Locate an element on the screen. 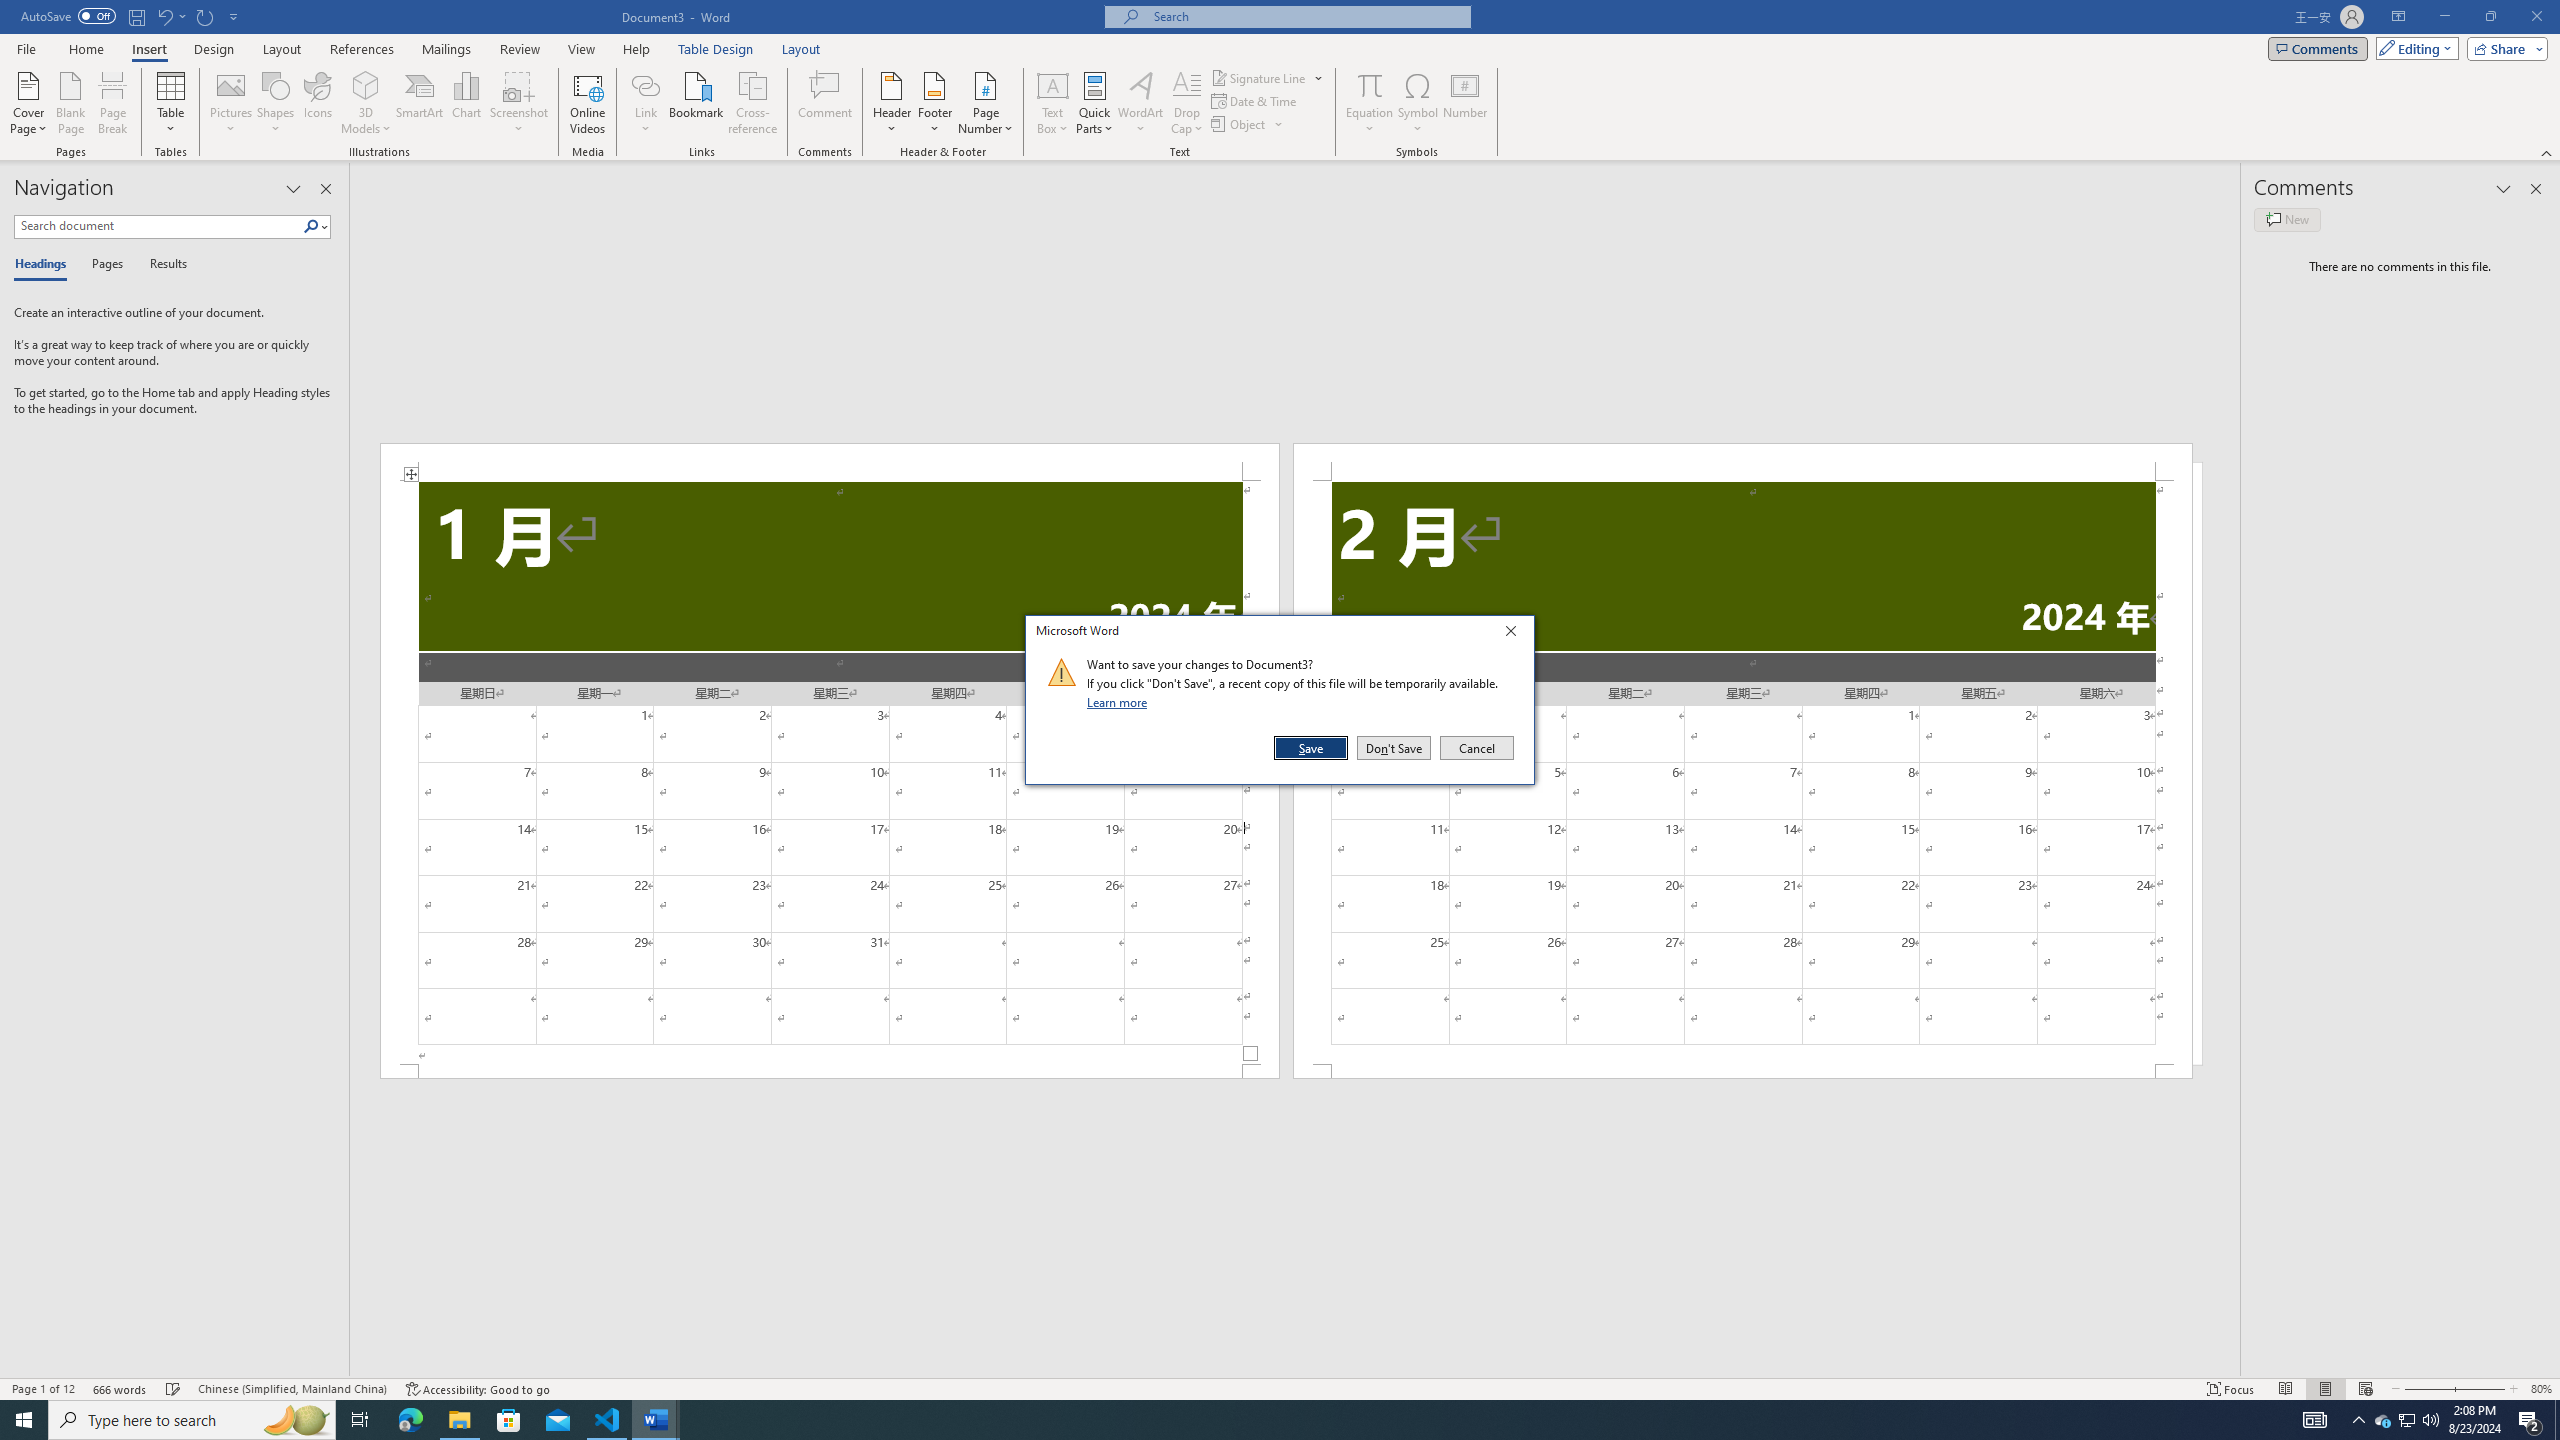  Cover Page is located at coordinates (29, 103).